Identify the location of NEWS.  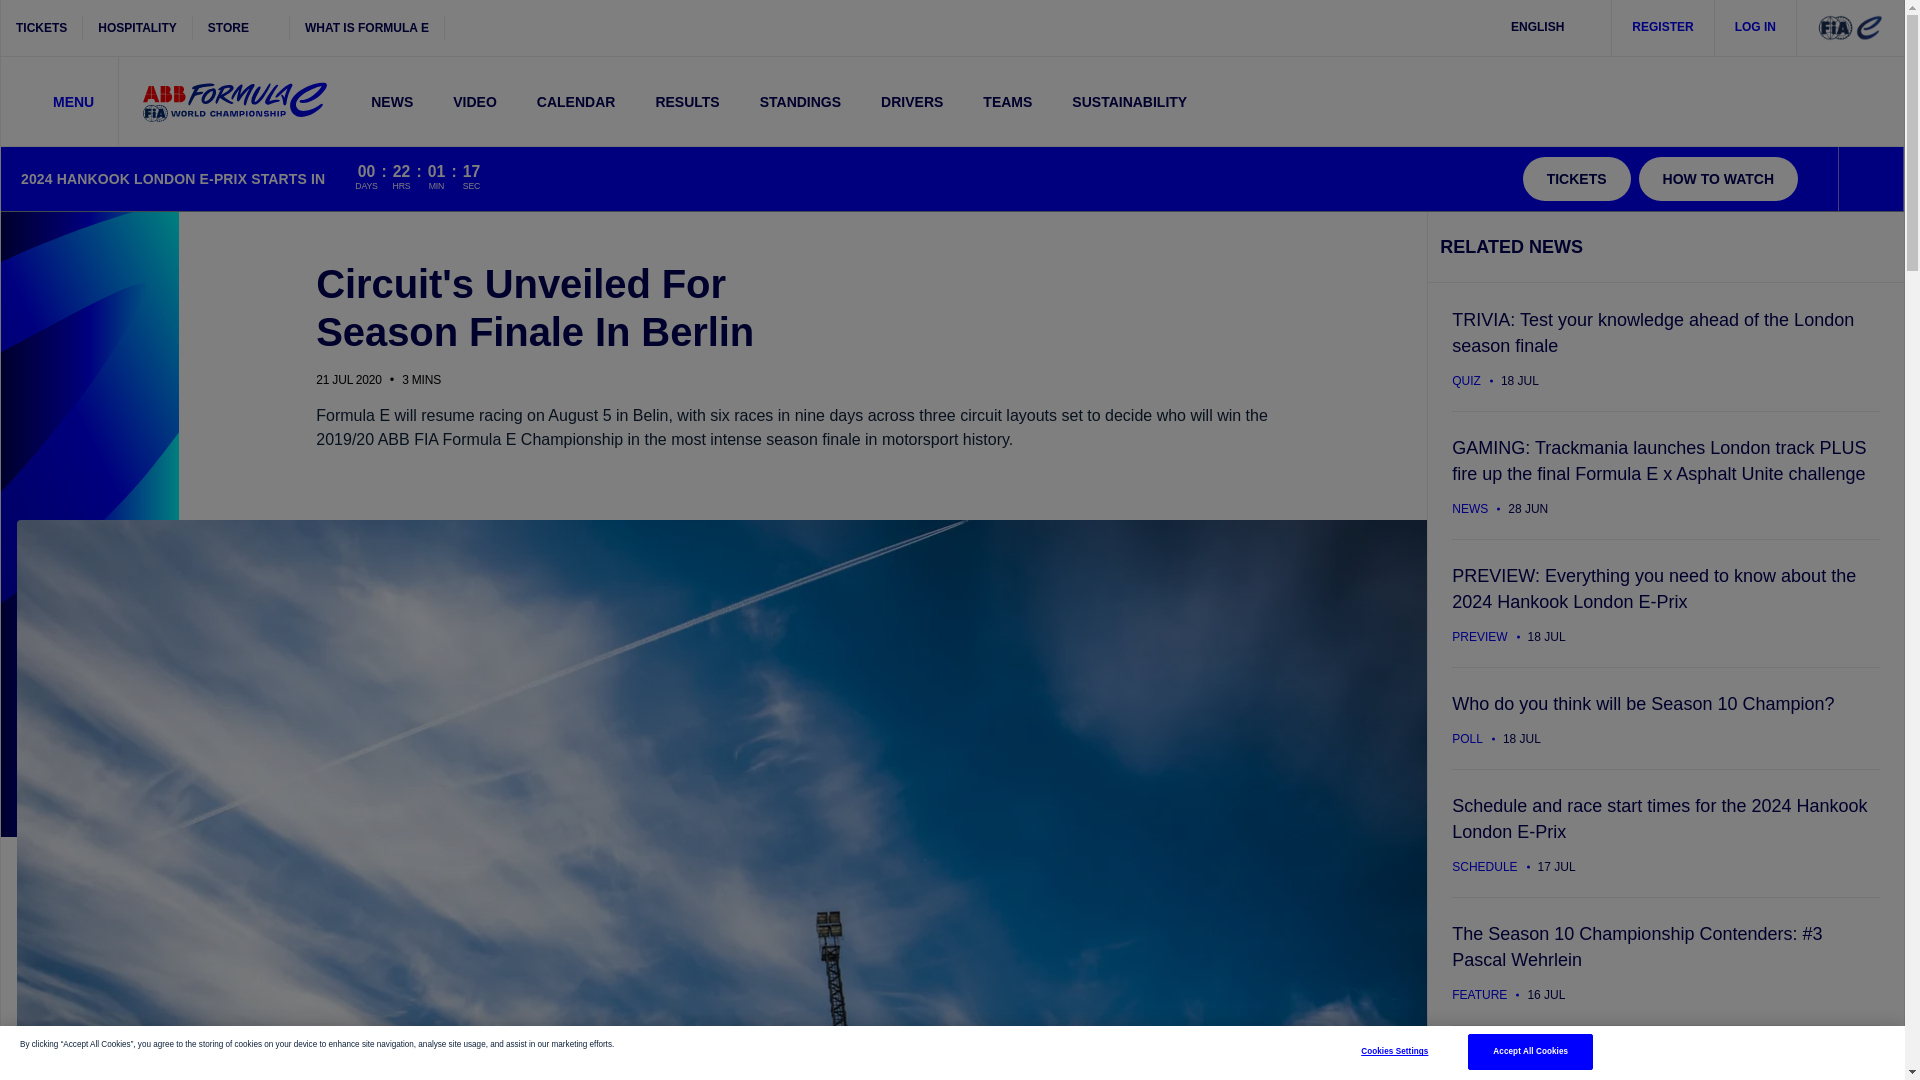
(392, 101).